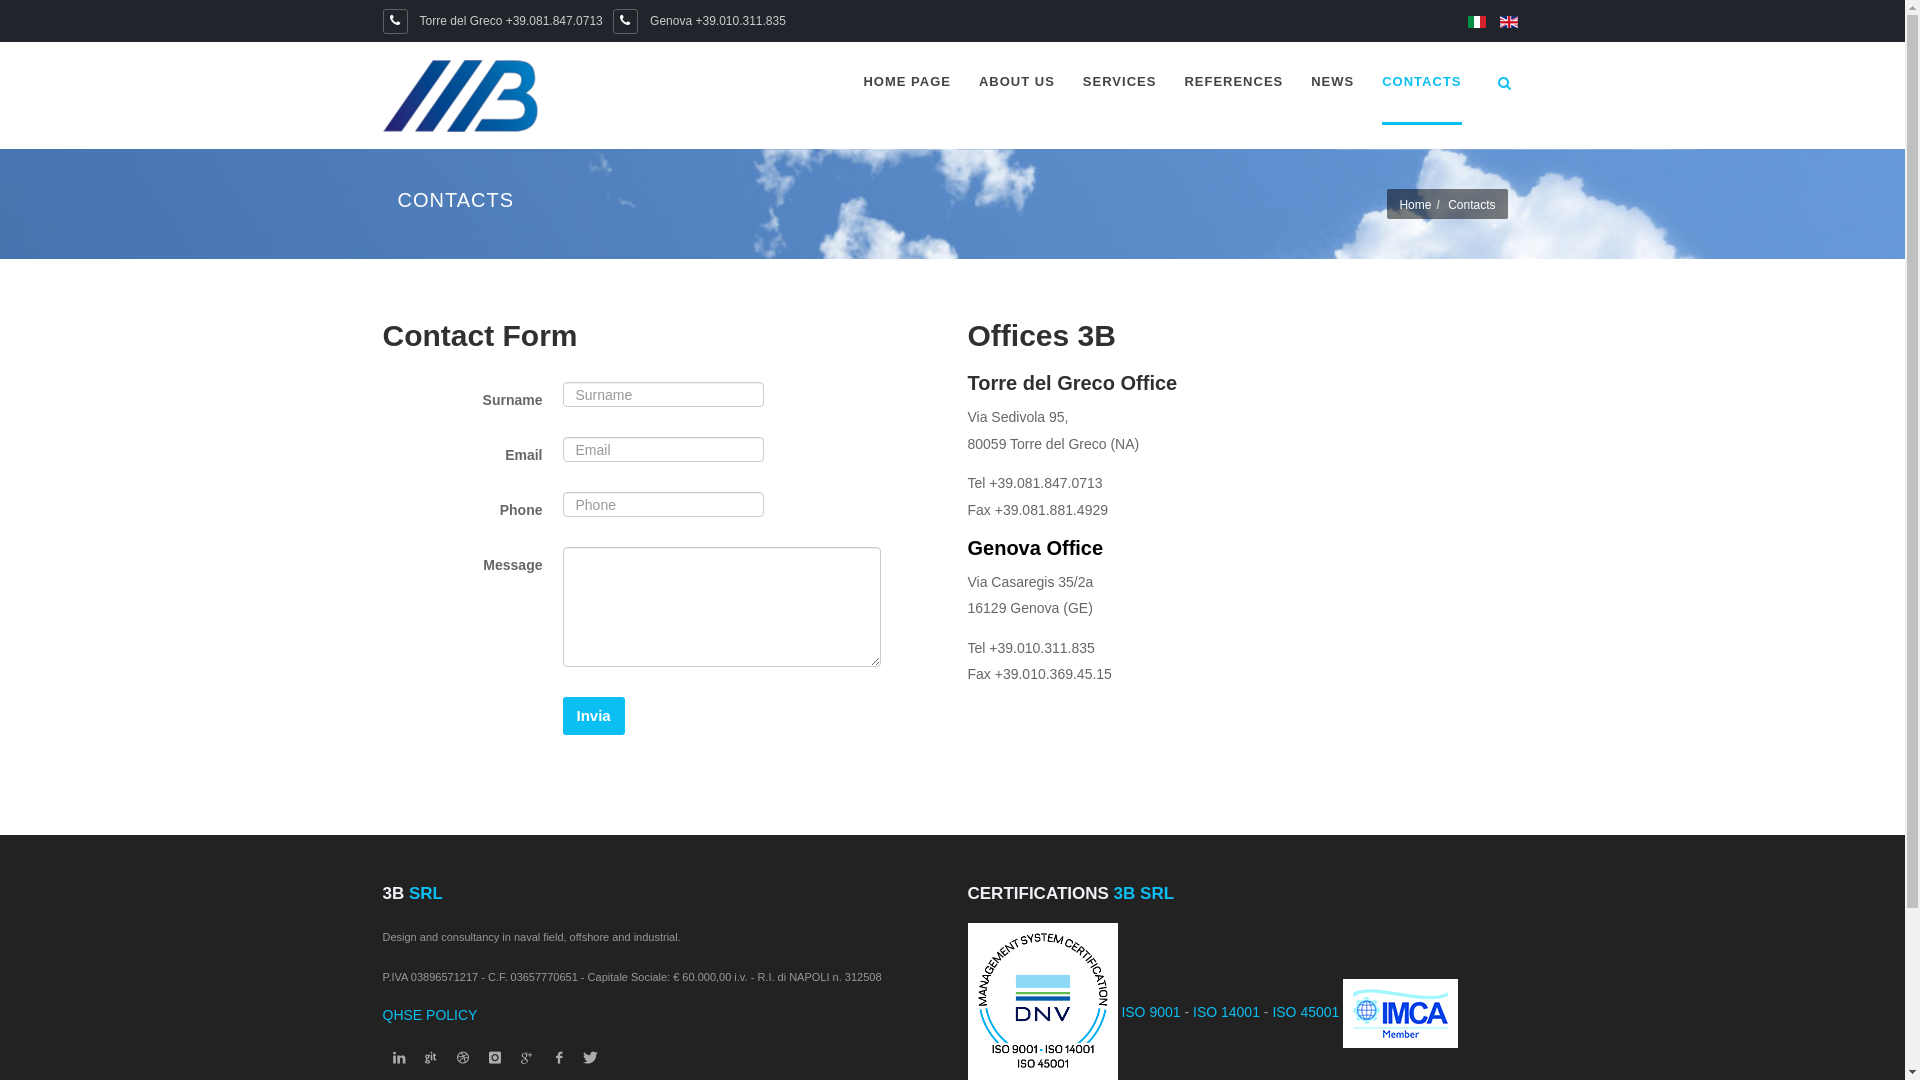 Image resolution: width=1920 pixels, height=1080 pixels. Describe the element at coordinates (1150, 1012) in the screenshot. I see `ISO 9001` at that location.